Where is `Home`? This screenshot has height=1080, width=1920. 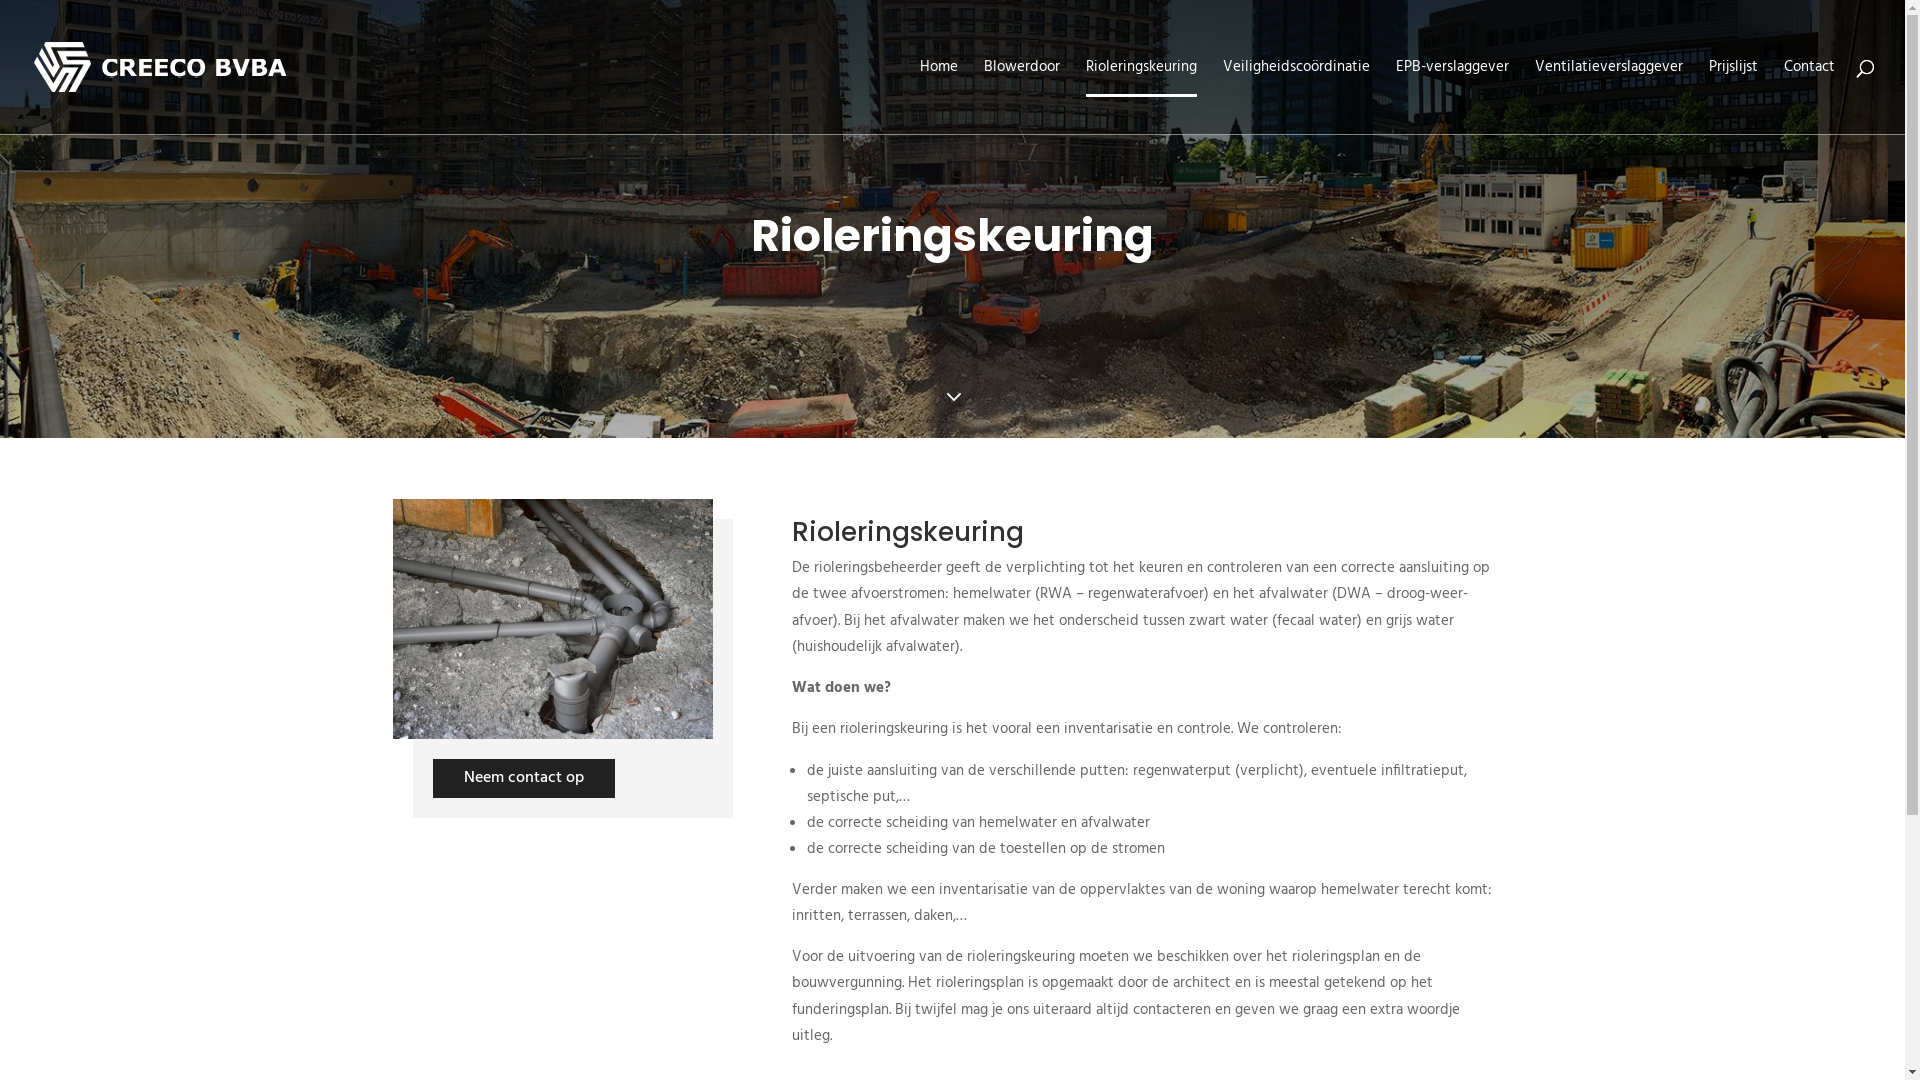
Home is located at coordinates (939, 97).